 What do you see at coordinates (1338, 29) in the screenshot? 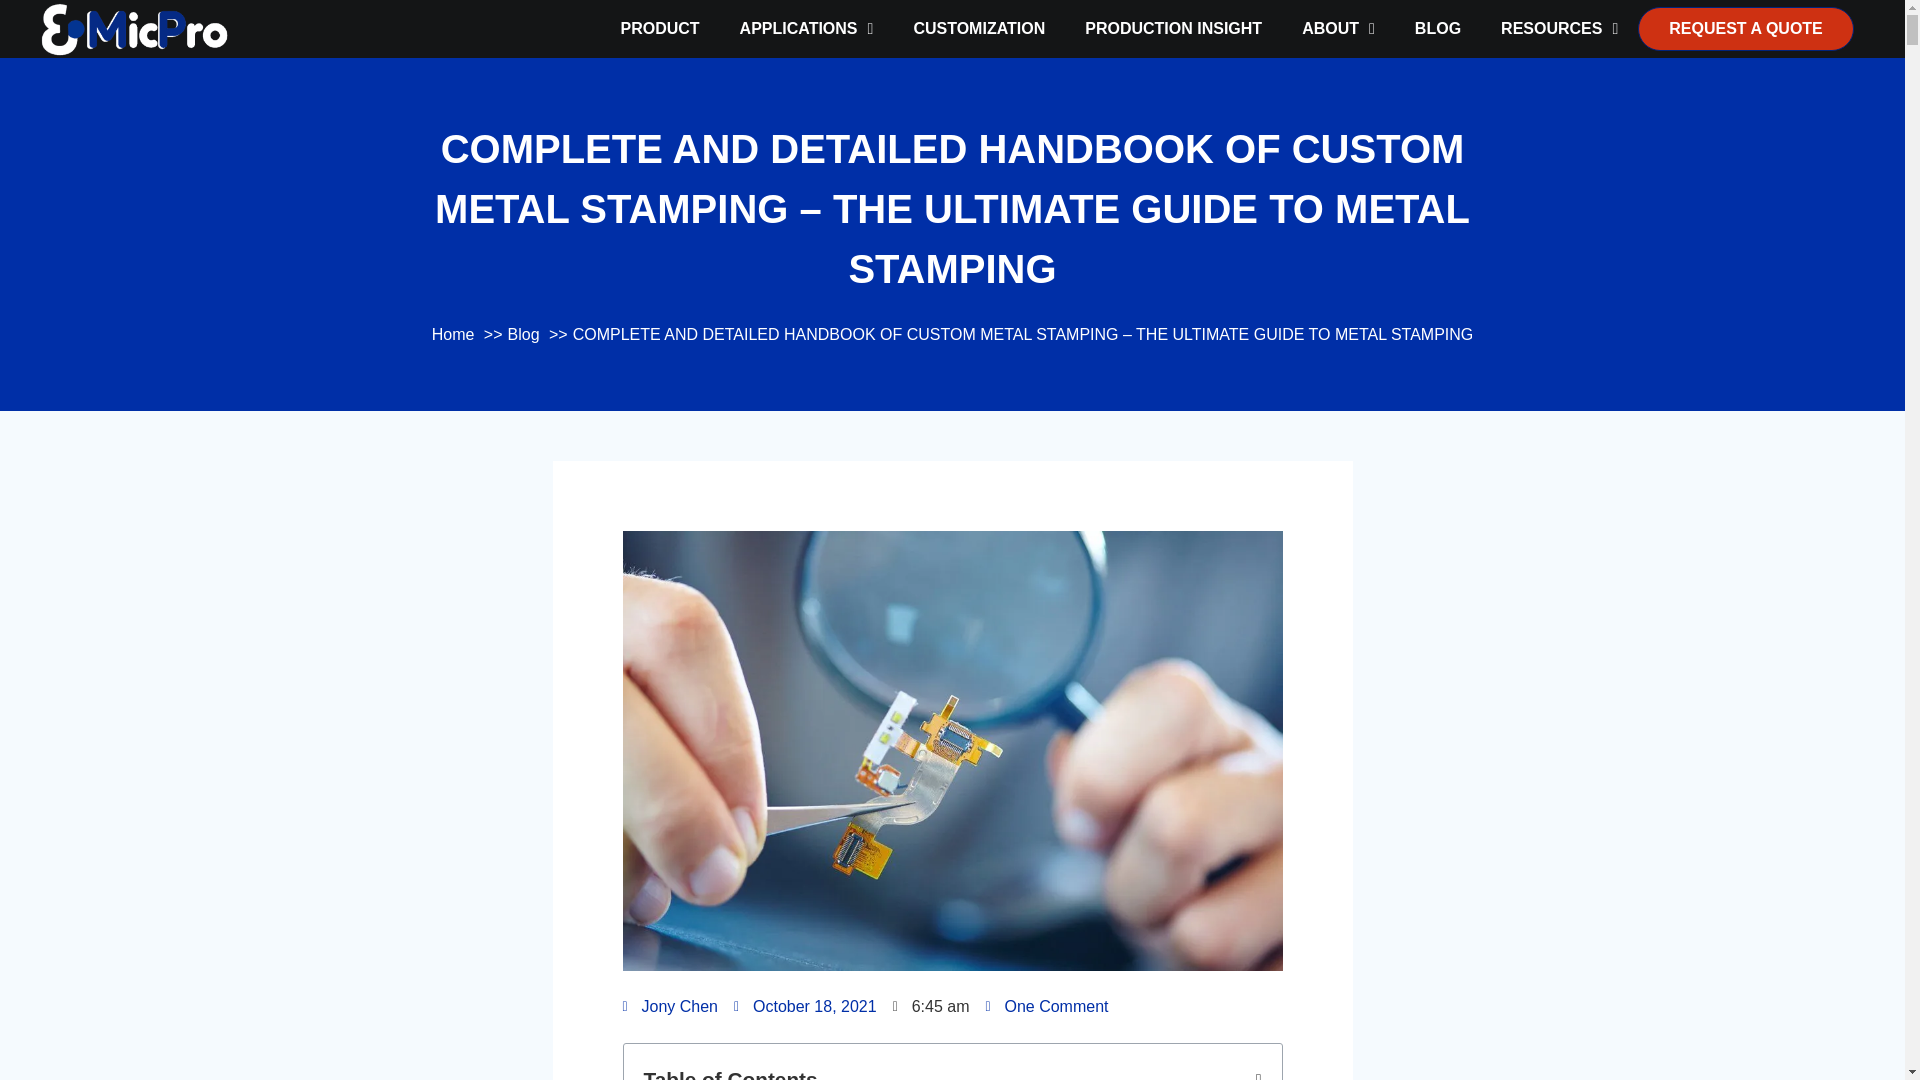
I see `ABOUT` at bounding box center [1338, 29].